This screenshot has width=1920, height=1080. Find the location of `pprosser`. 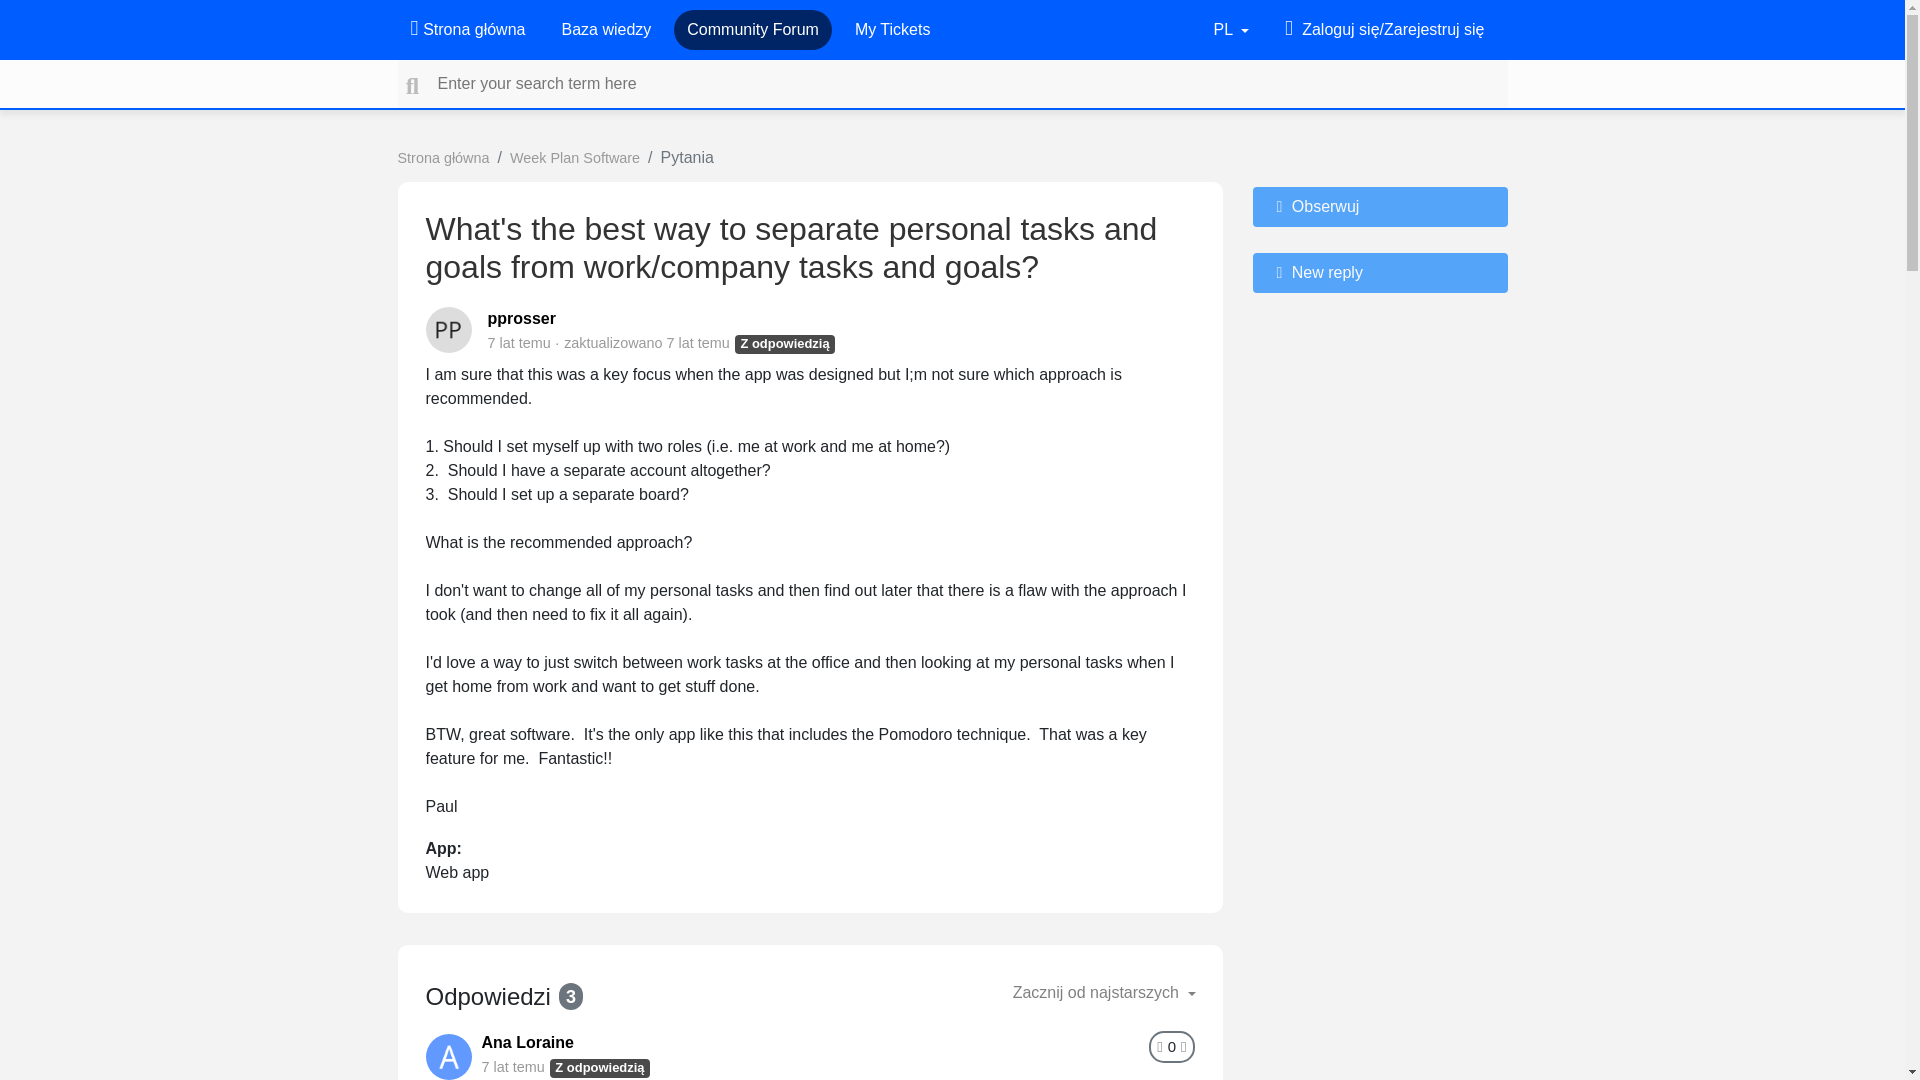

pprosser is located at coordinates (522, 318).